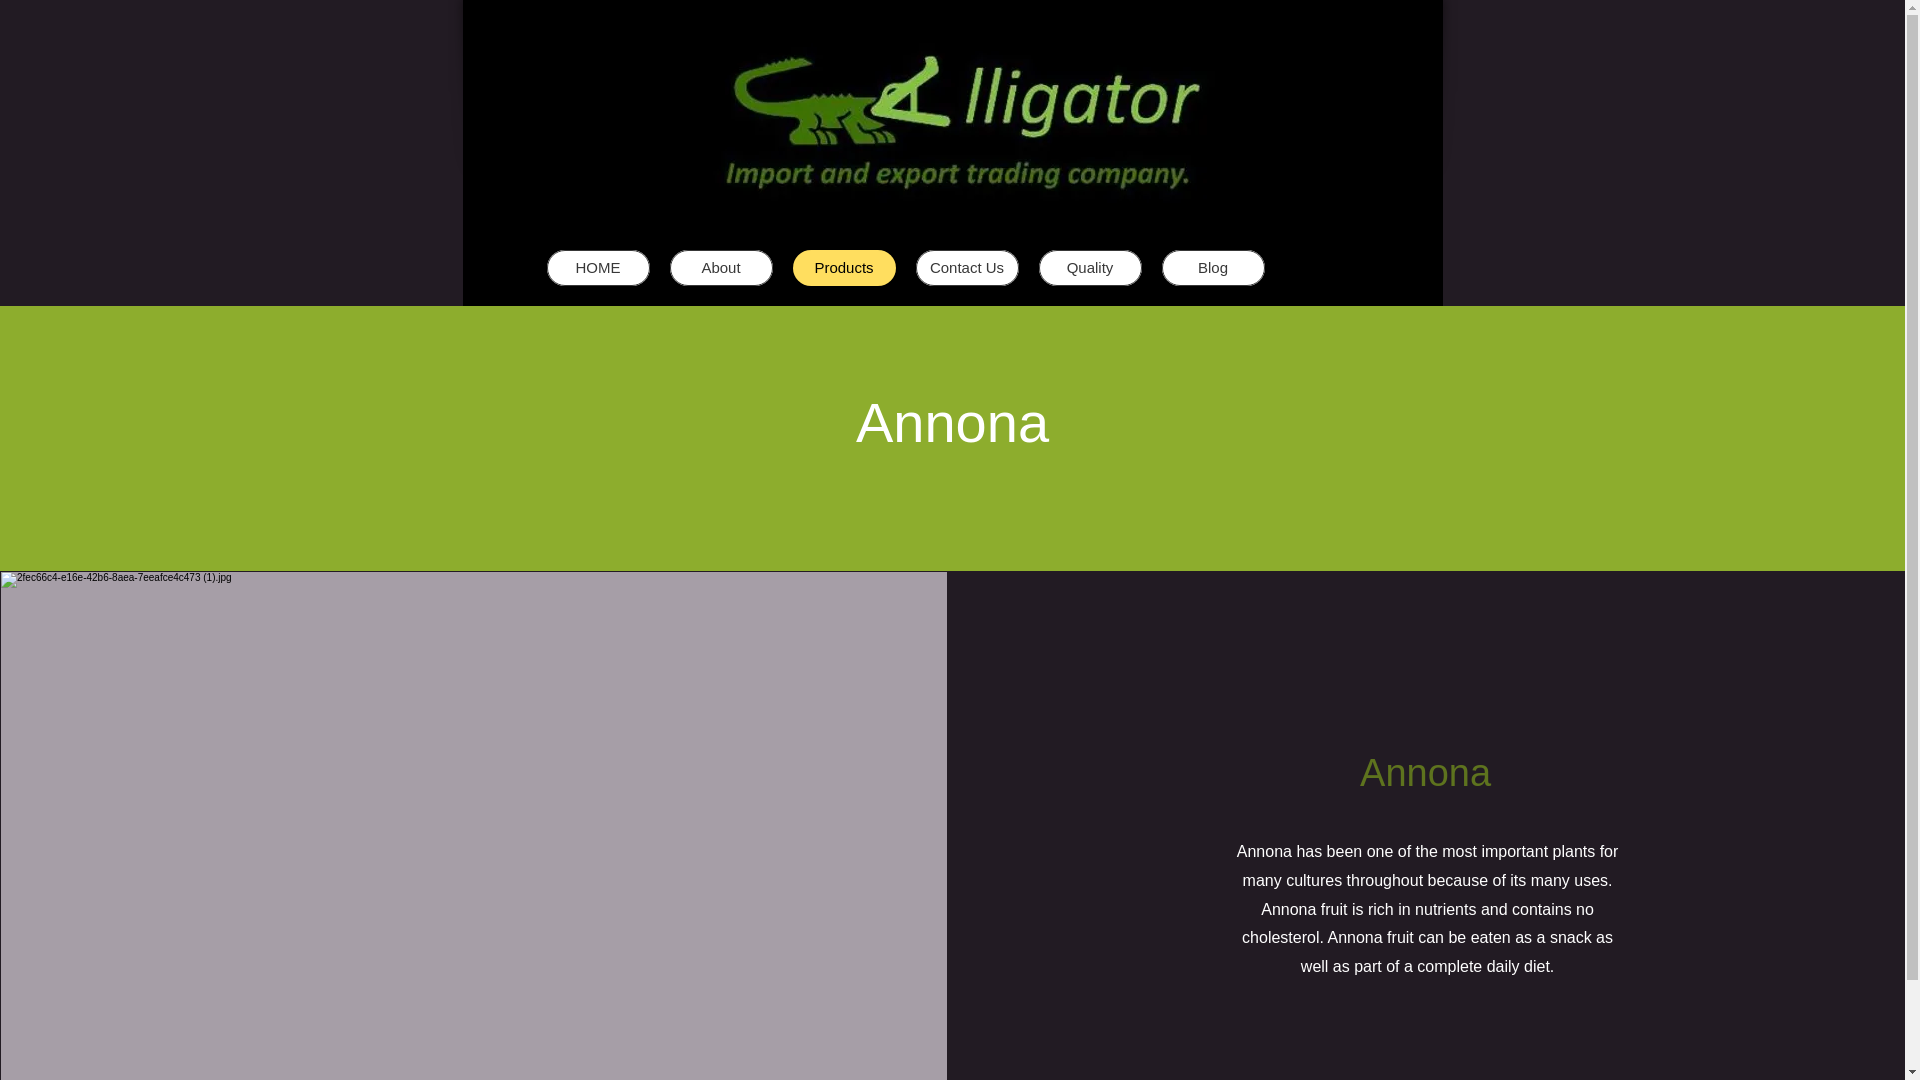 The width and height of the screenshot is (1920, 1080). What do you see at coordinates (1213, 268) in the screenshot?
I see `Blog` at bounding box center [1213, 268].